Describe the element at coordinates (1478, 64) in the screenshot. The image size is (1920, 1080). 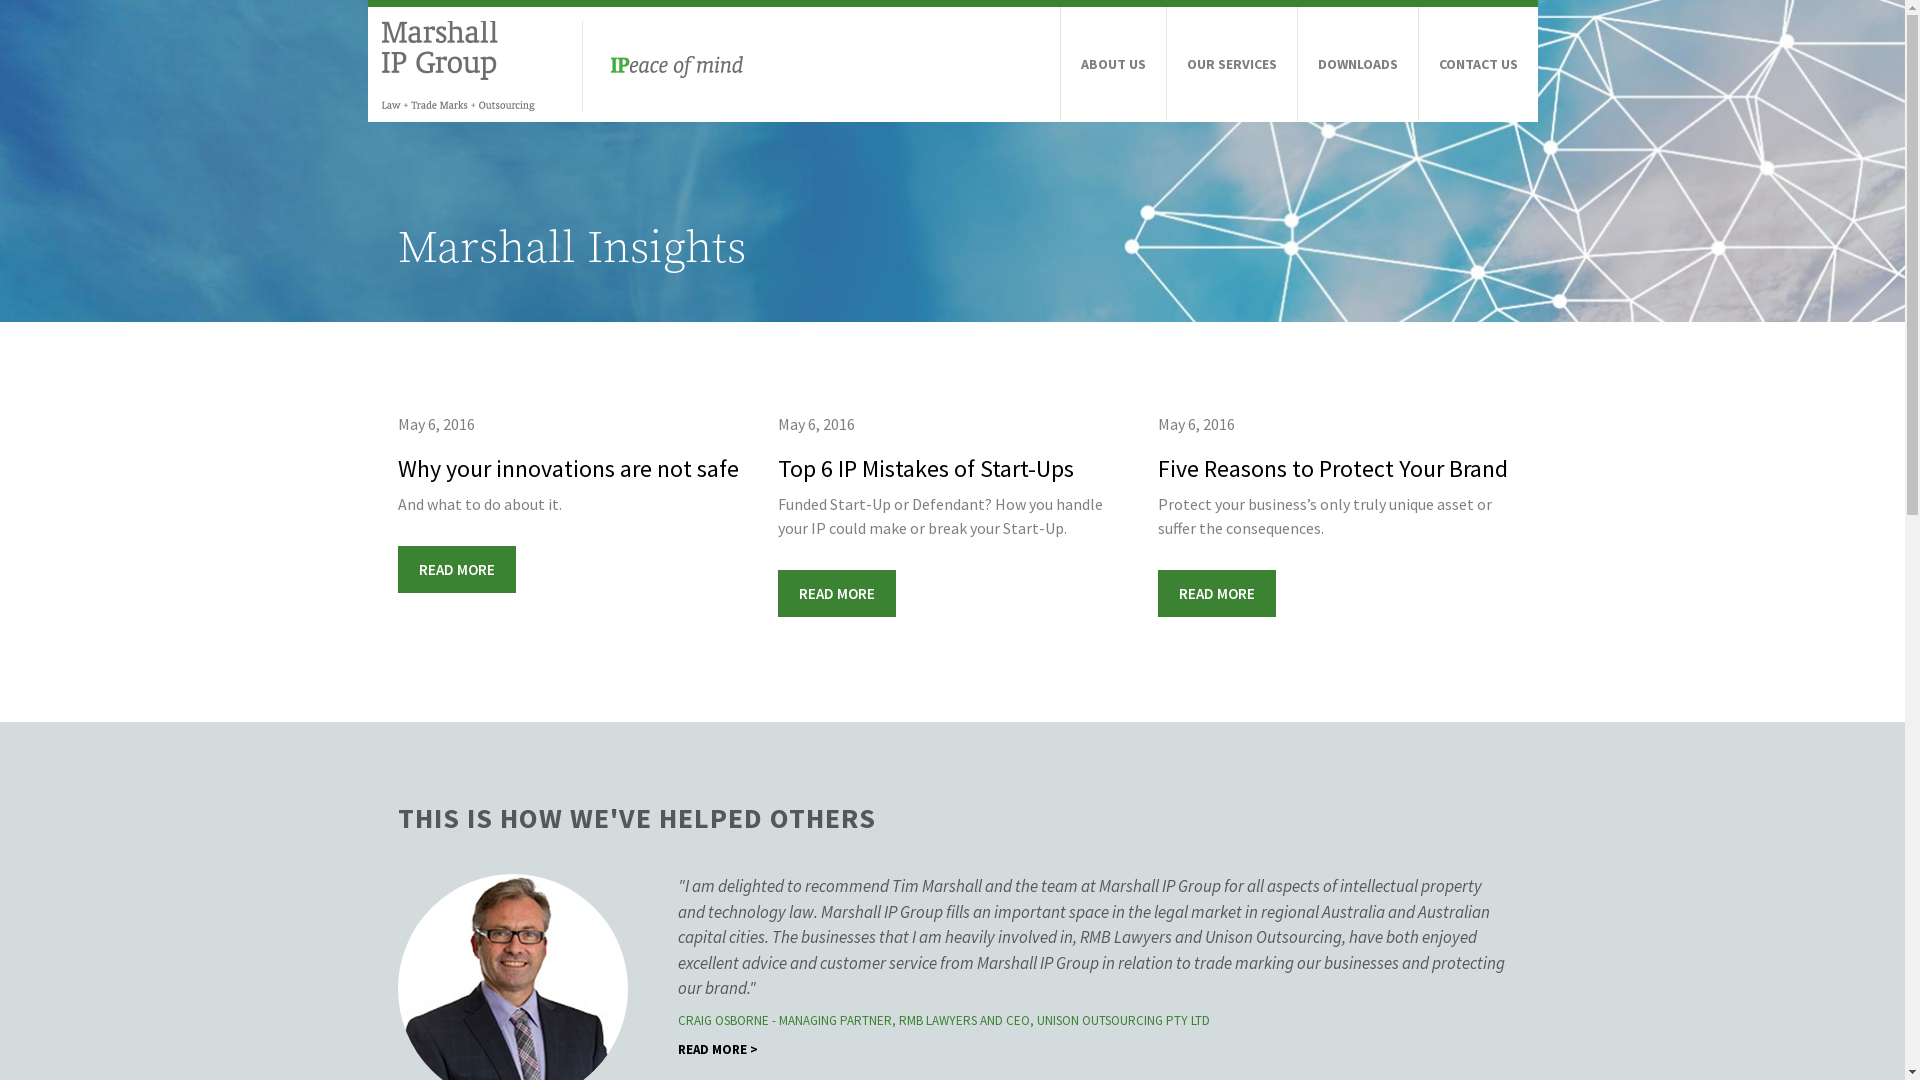
I see `CONTACT US` at that location.